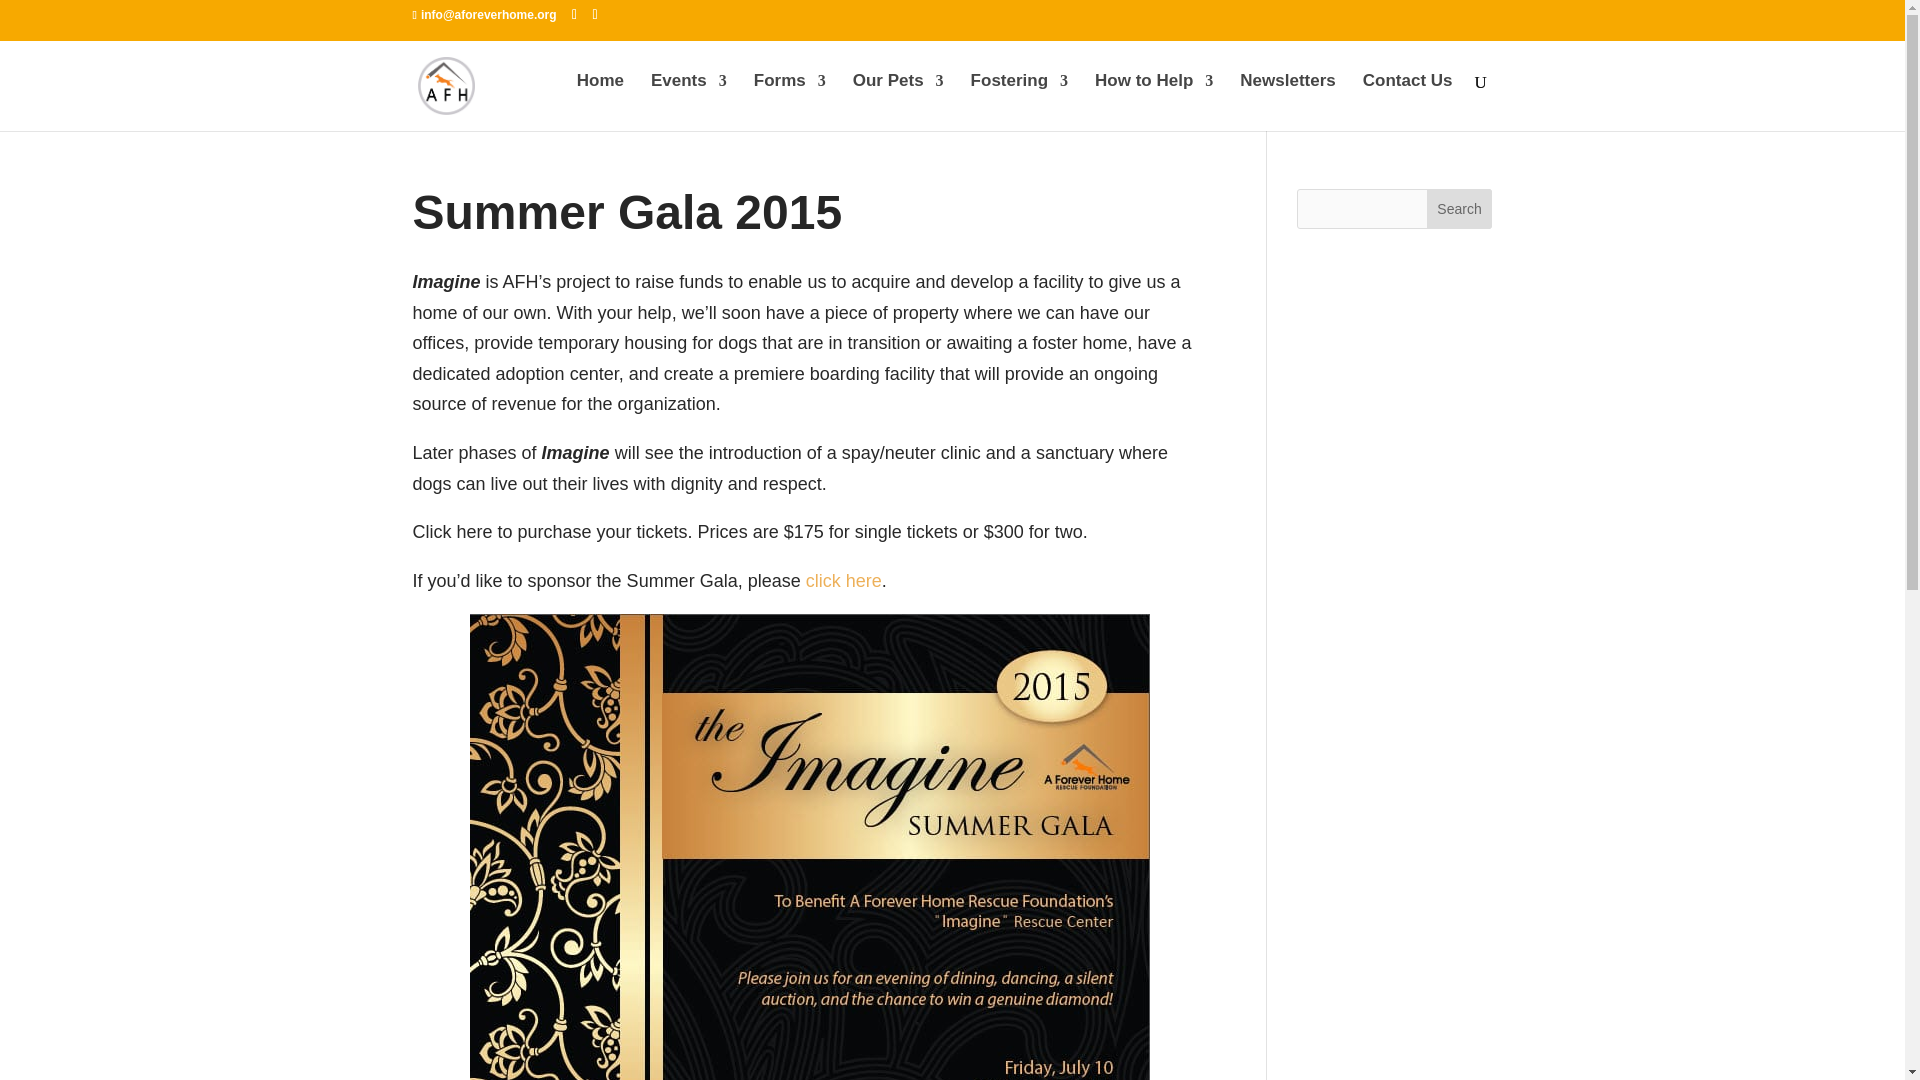 This screenshot has width=1920, height=1080. I want to click on Forms, so click(790, 97).